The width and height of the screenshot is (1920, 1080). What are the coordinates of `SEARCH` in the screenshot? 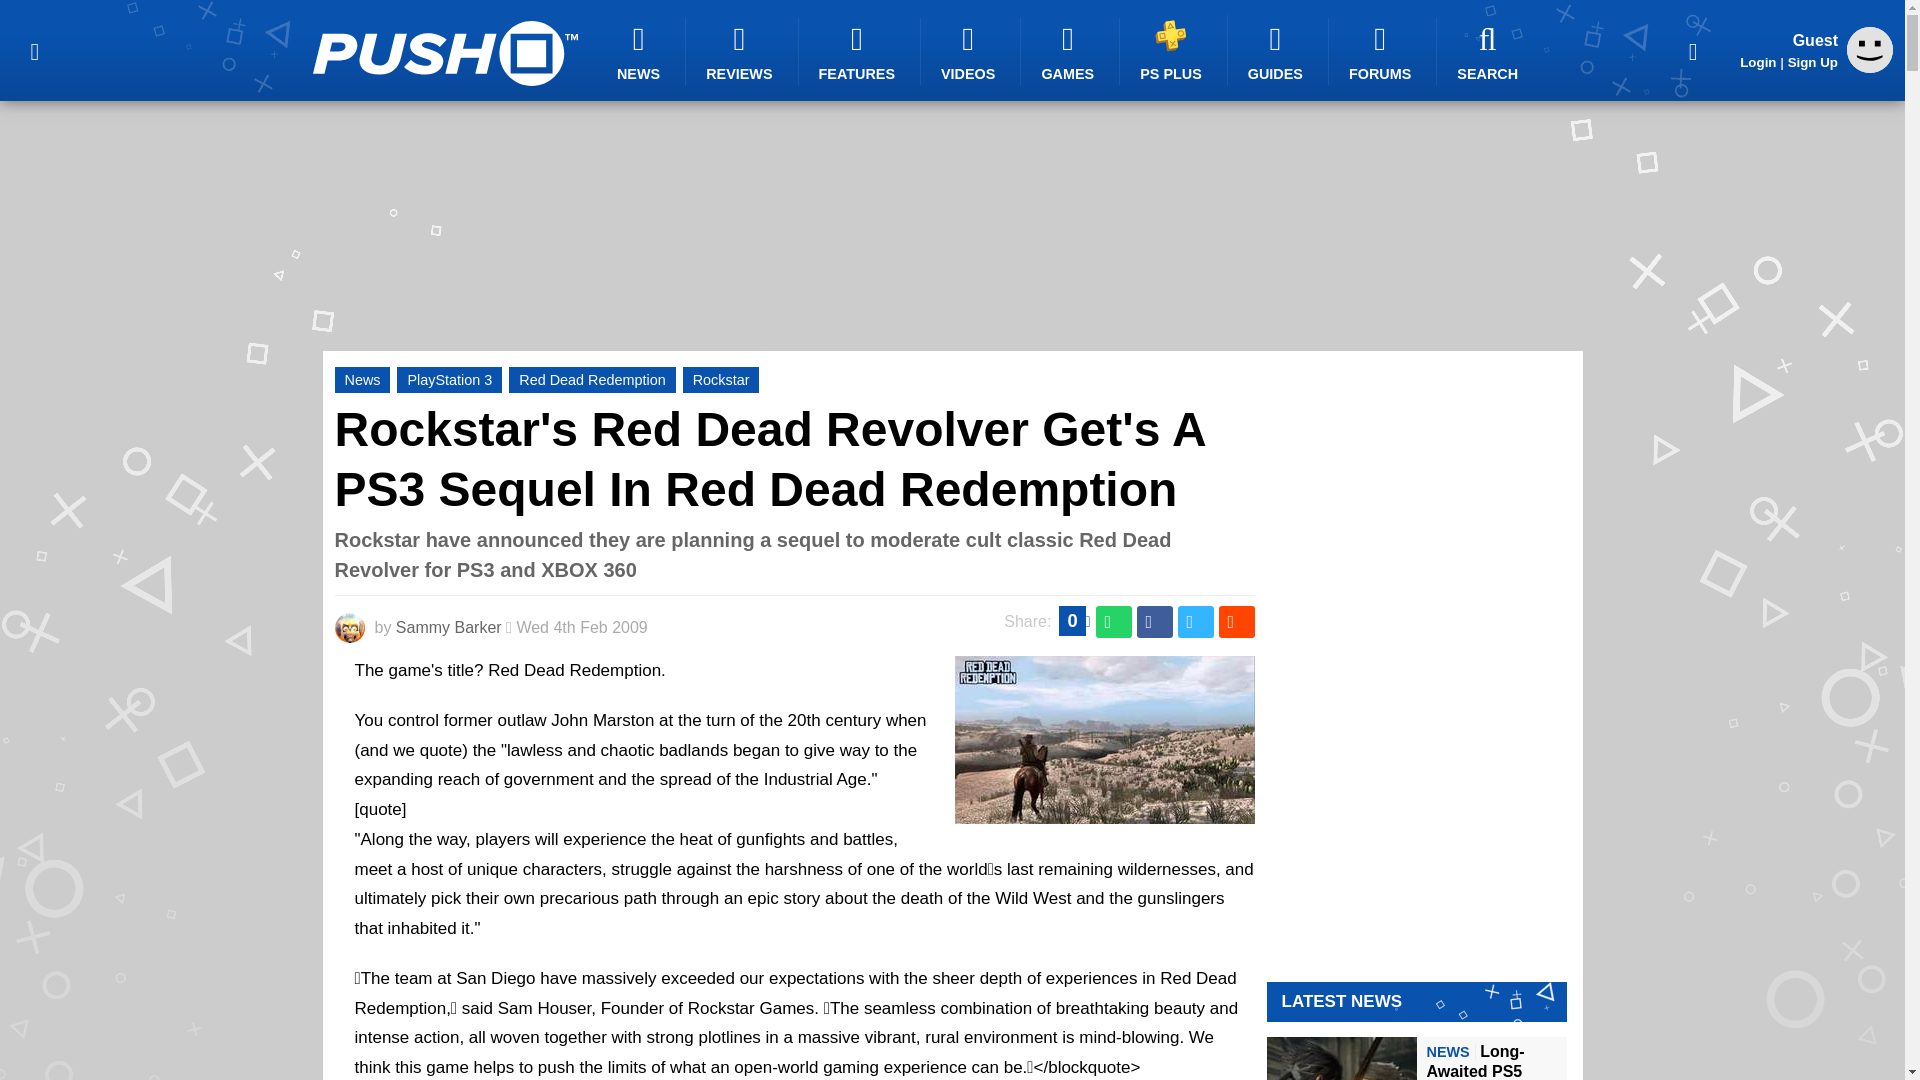 It's located at (1490, 52).